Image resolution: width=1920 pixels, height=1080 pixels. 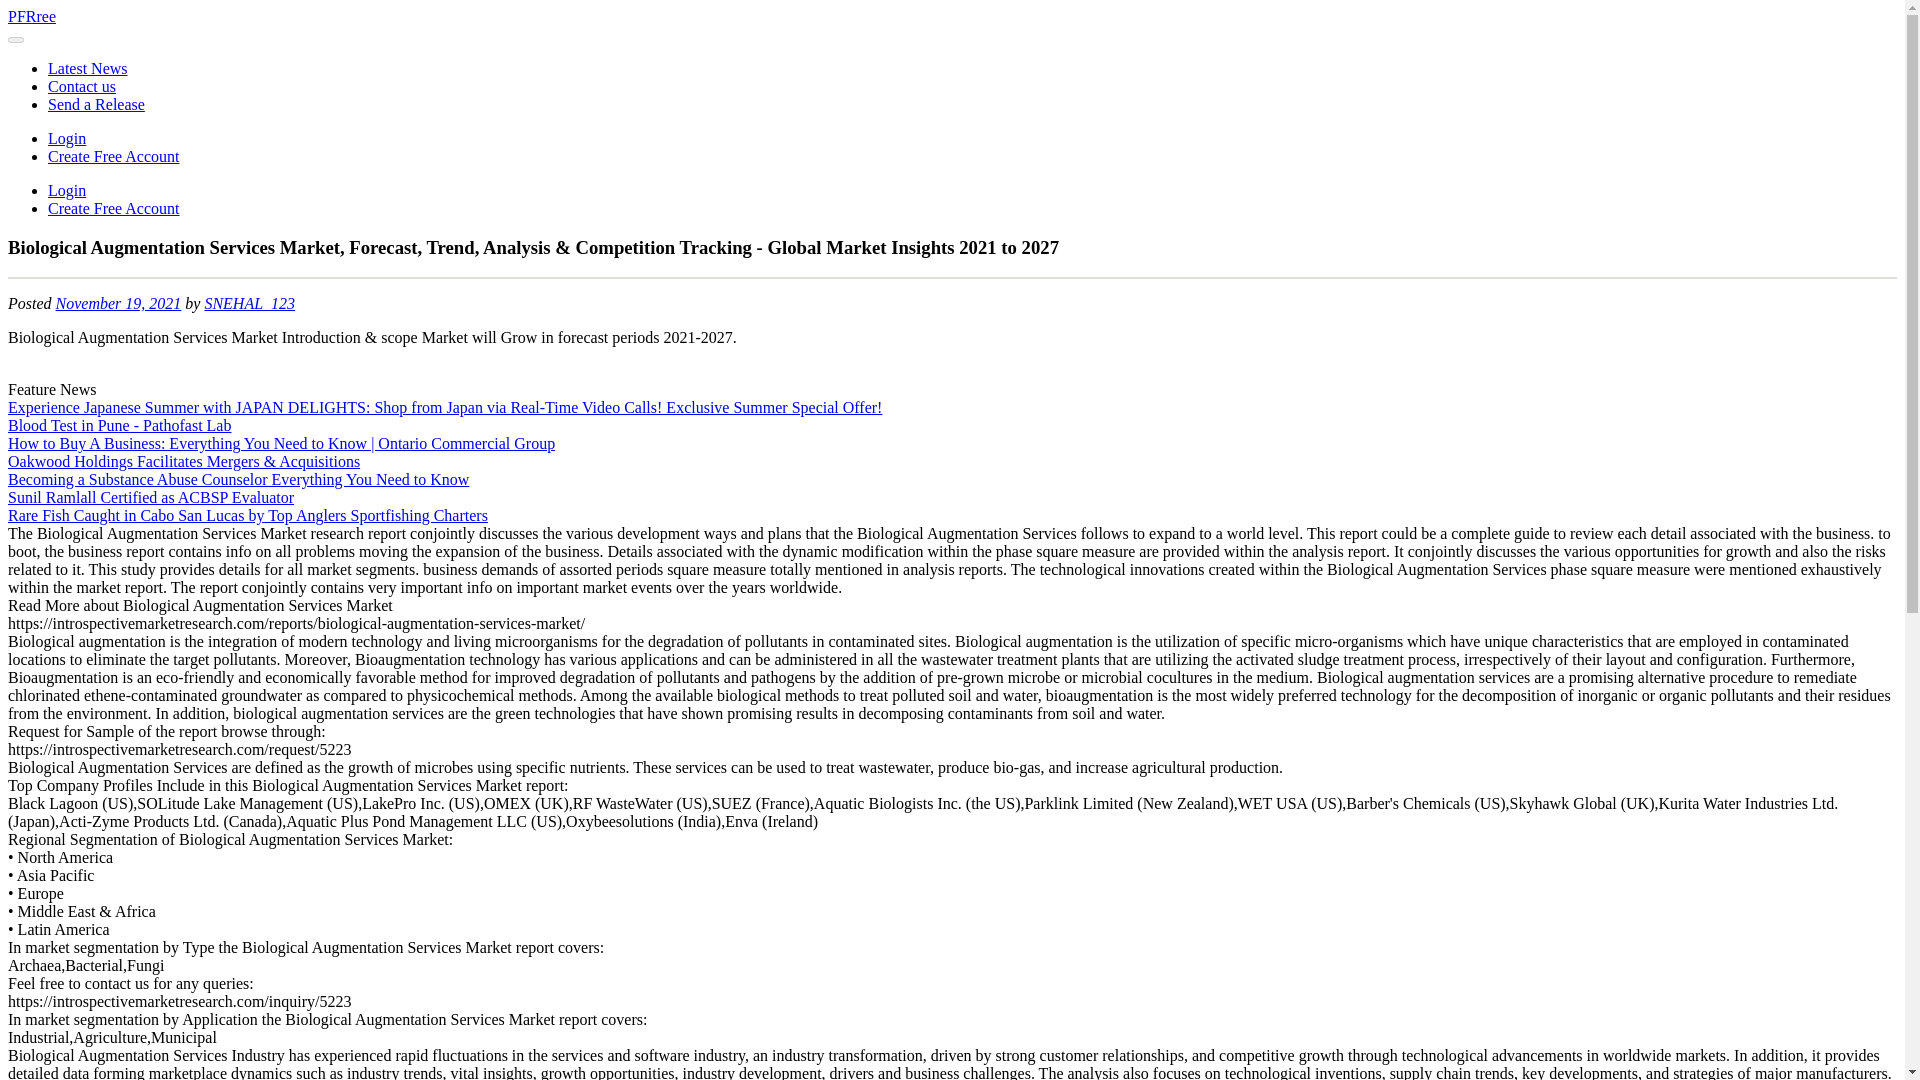 What do you see at coordinates (96, 104) in the screenshot?
I see `Send a Release` at bounding box center [96, 104].